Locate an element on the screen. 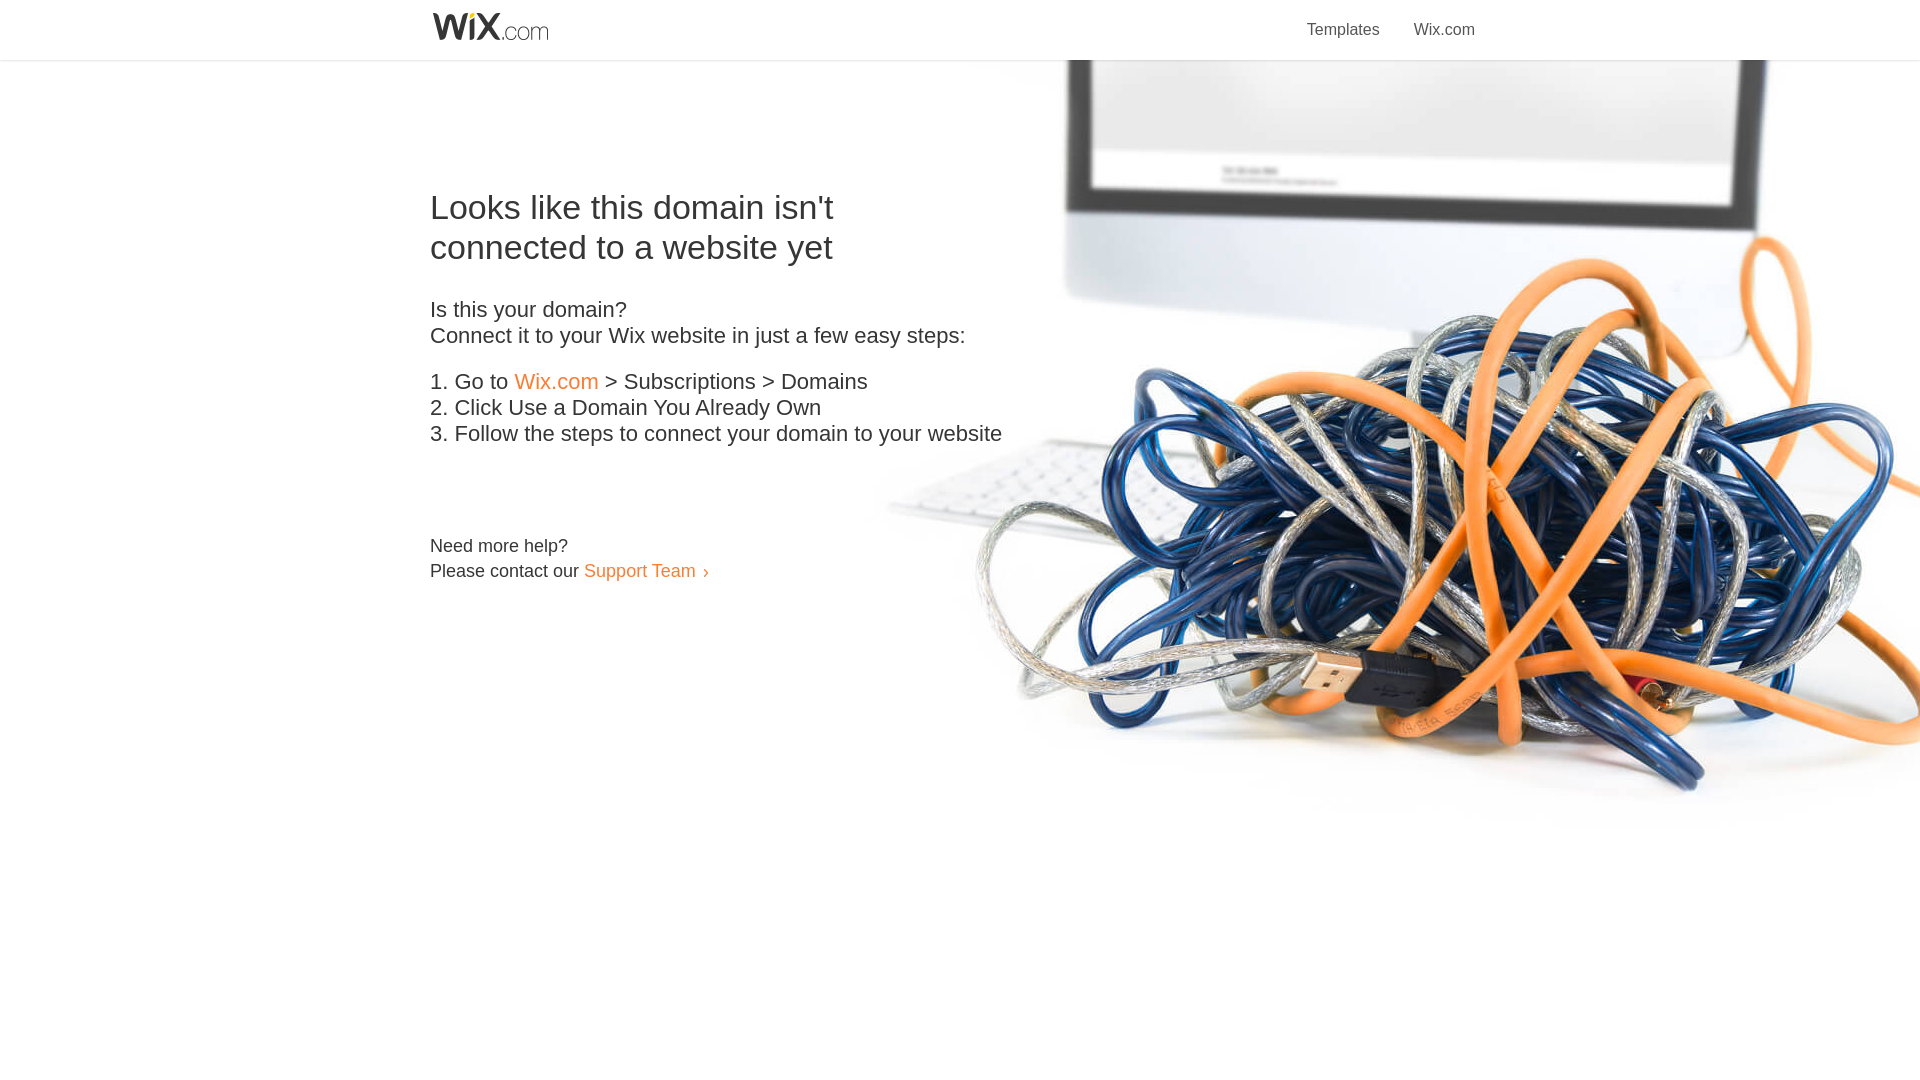 This screenshot has height=1080, width=1920. Templates is located at coordinates (1344, 18).